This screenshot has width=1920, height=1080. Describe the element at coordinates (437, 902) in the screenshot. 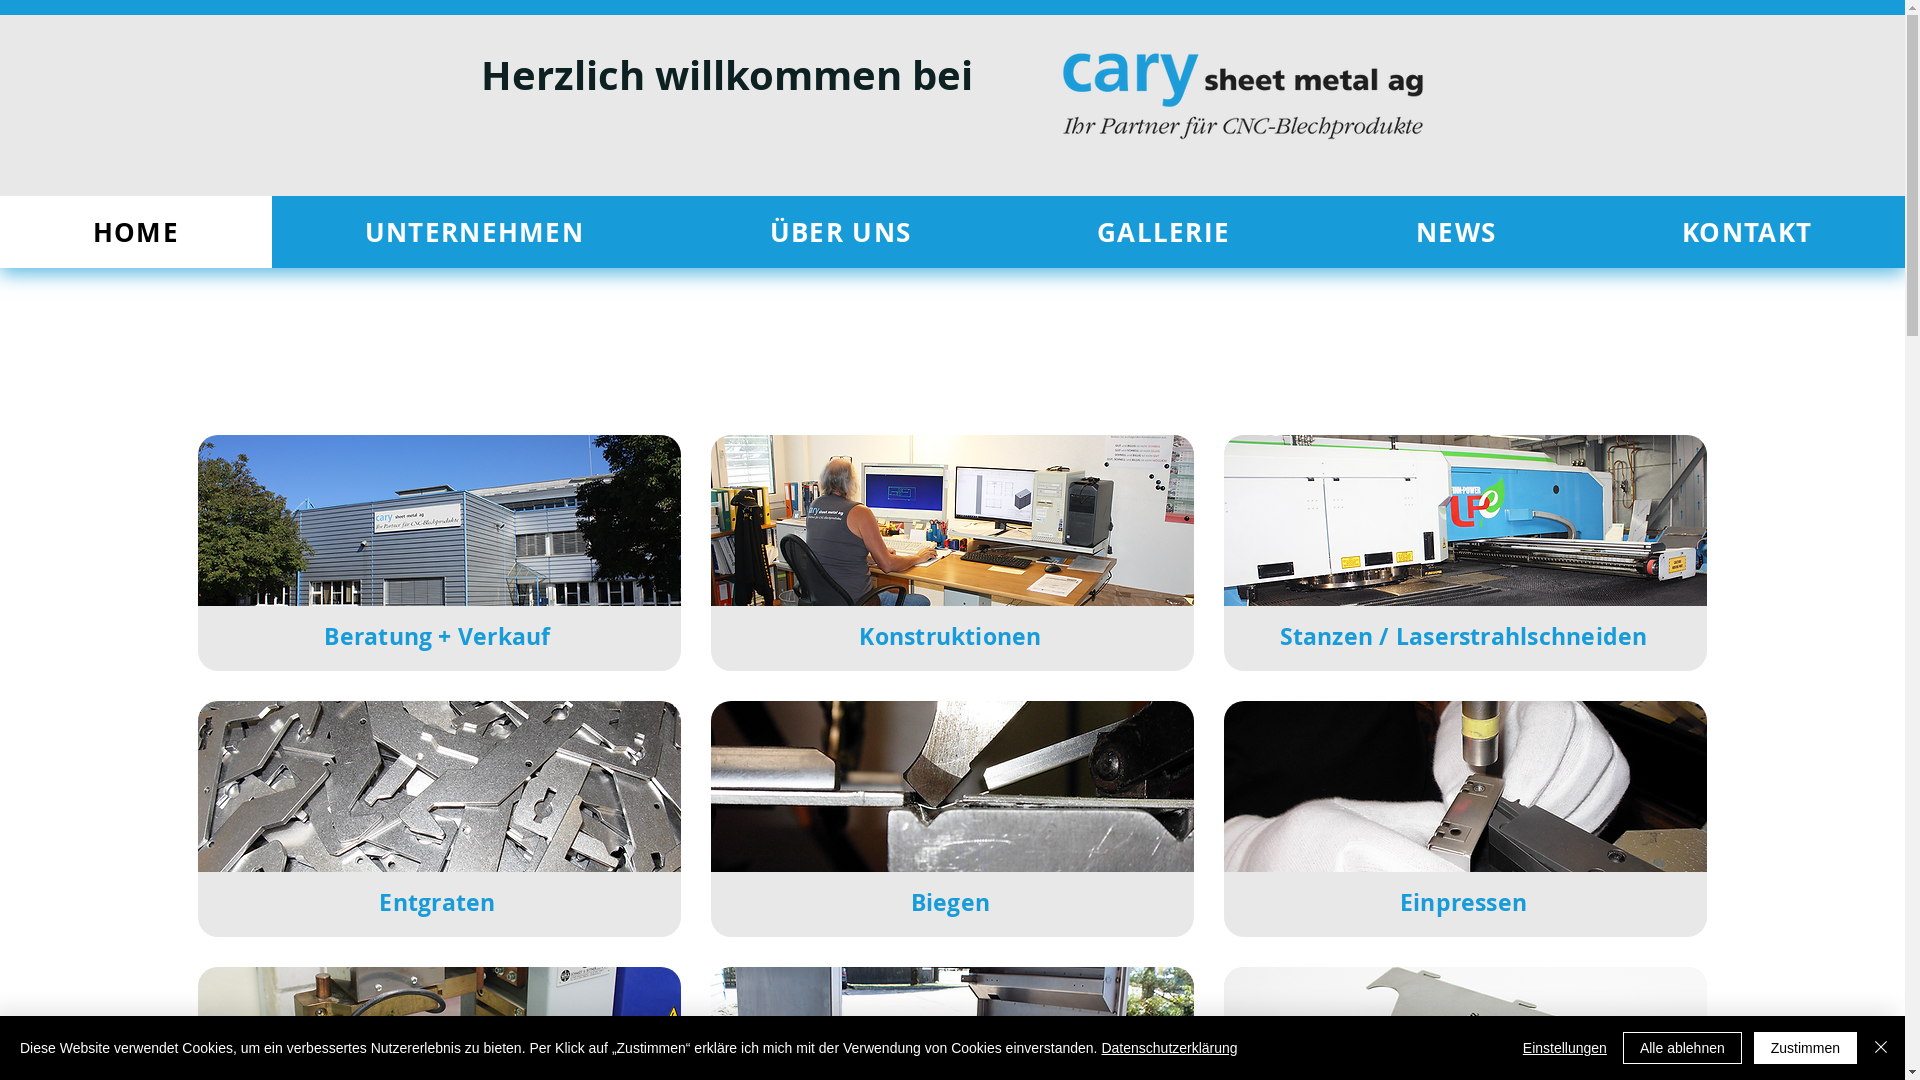

I see `Entgraten` at that location.